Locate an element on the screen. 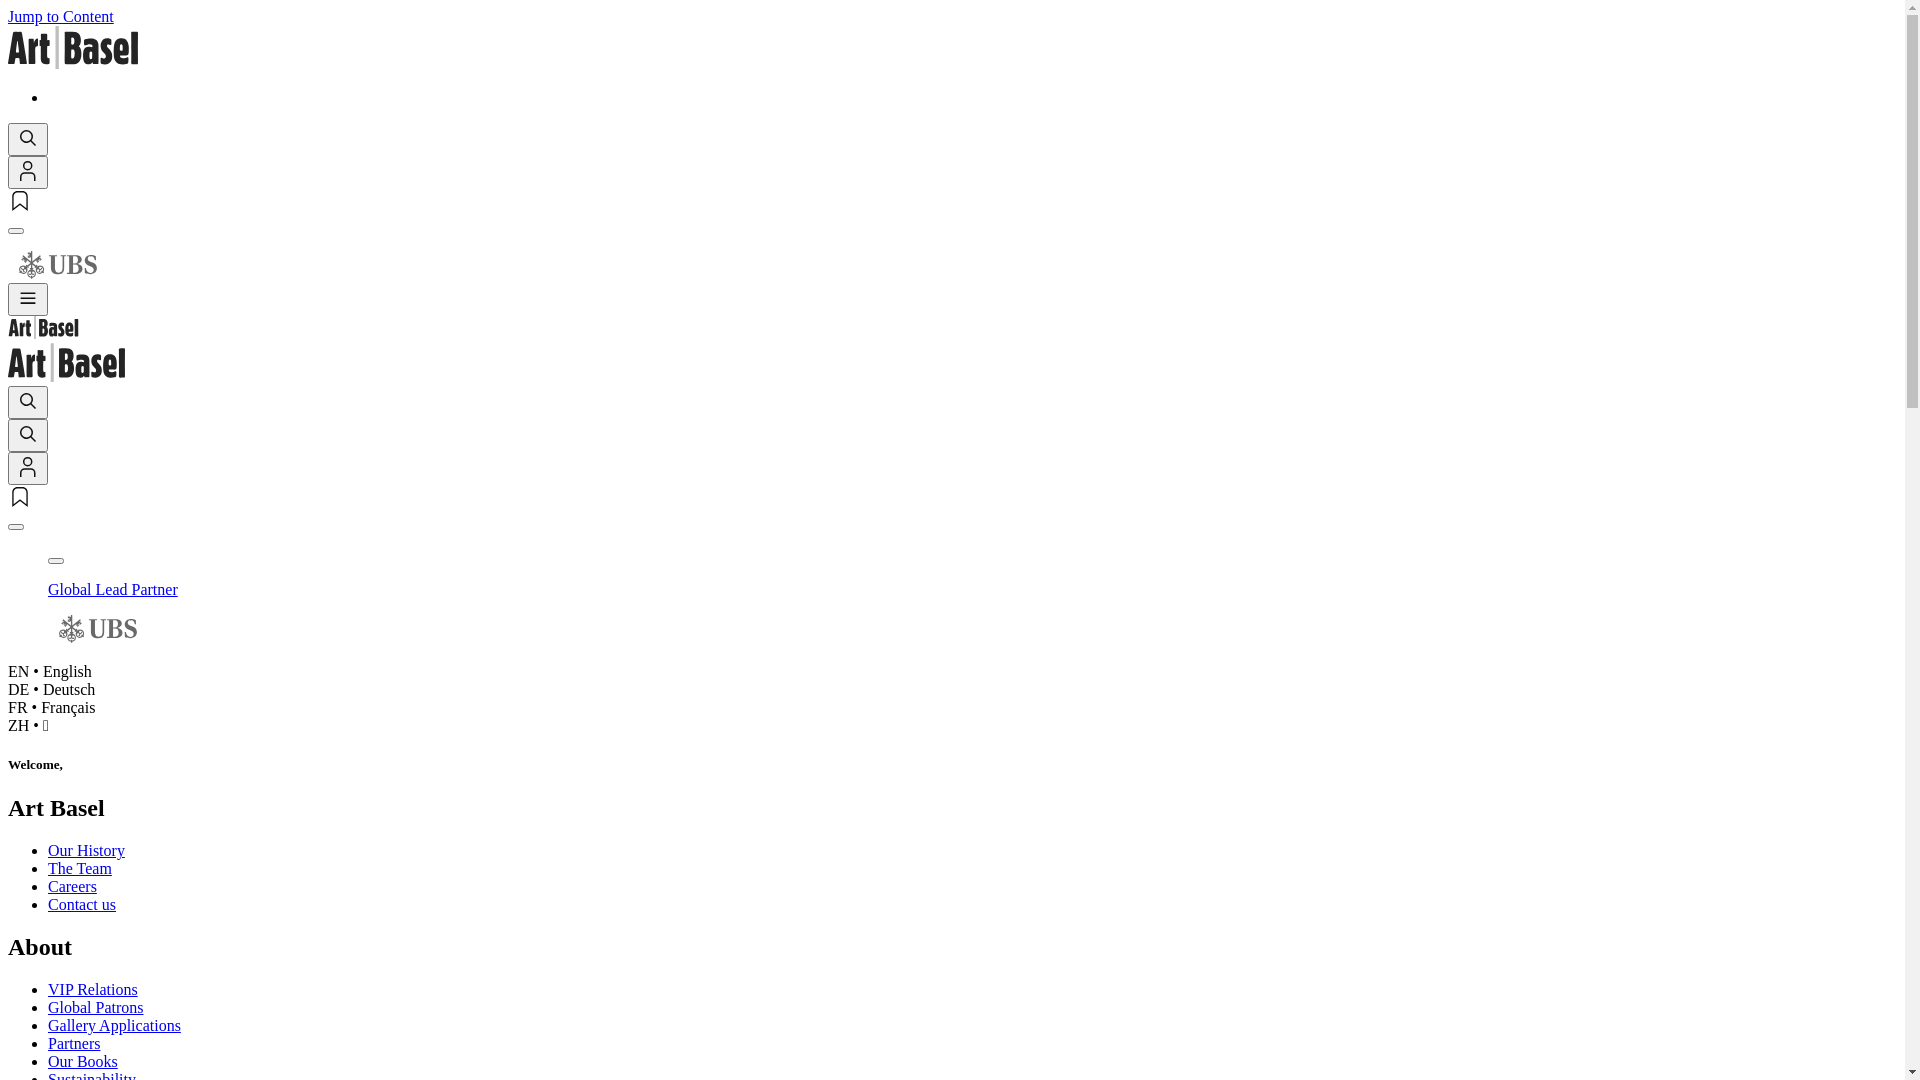 The width and height of the screenshot is (1920, 1080). Partners is located at coordinates (74, 1044).